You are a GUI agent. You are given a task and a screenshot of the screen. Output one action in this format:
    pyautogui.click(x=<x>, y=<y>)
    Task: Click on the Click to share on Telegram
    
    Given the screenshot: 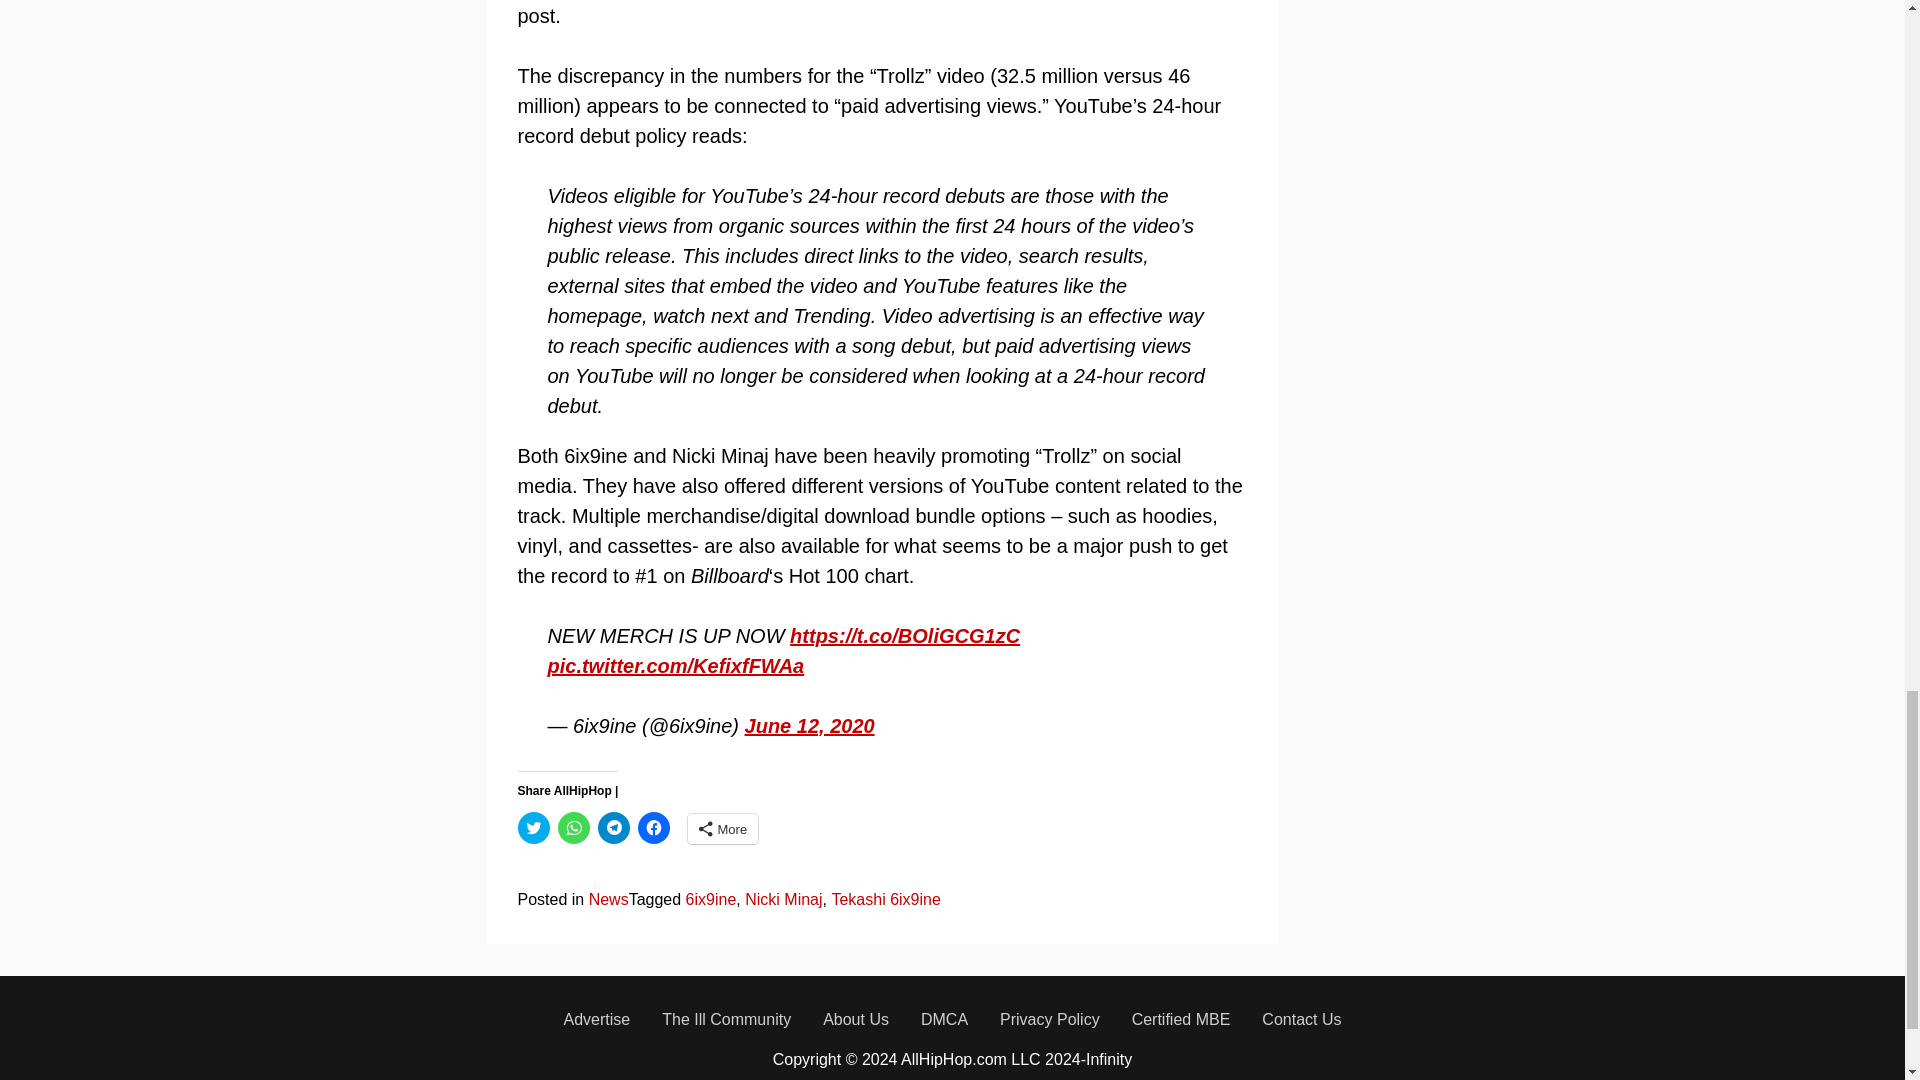 What is the action you would take?
    pyautogui.click(x=613, y=828)
    